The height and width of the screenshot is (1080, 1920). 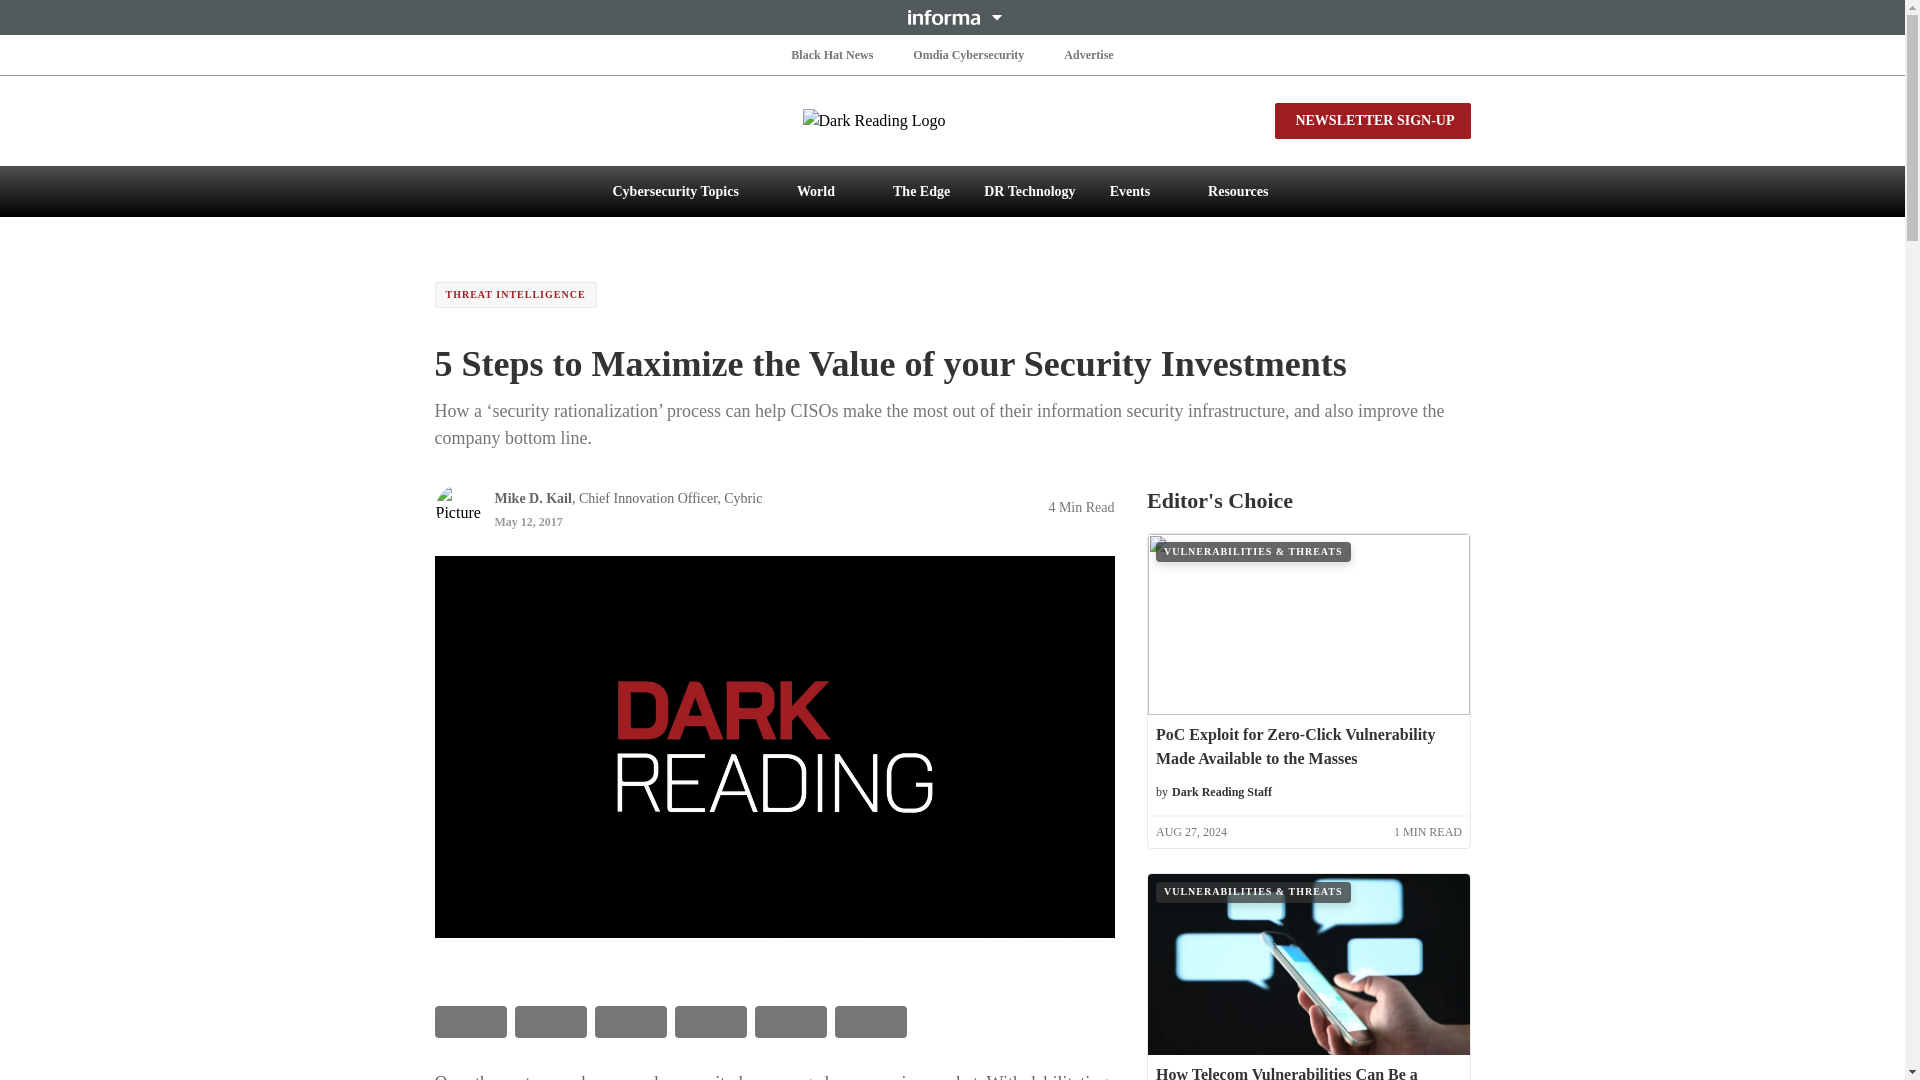 I want to click on Advertise, so click(x=1088, y=54).